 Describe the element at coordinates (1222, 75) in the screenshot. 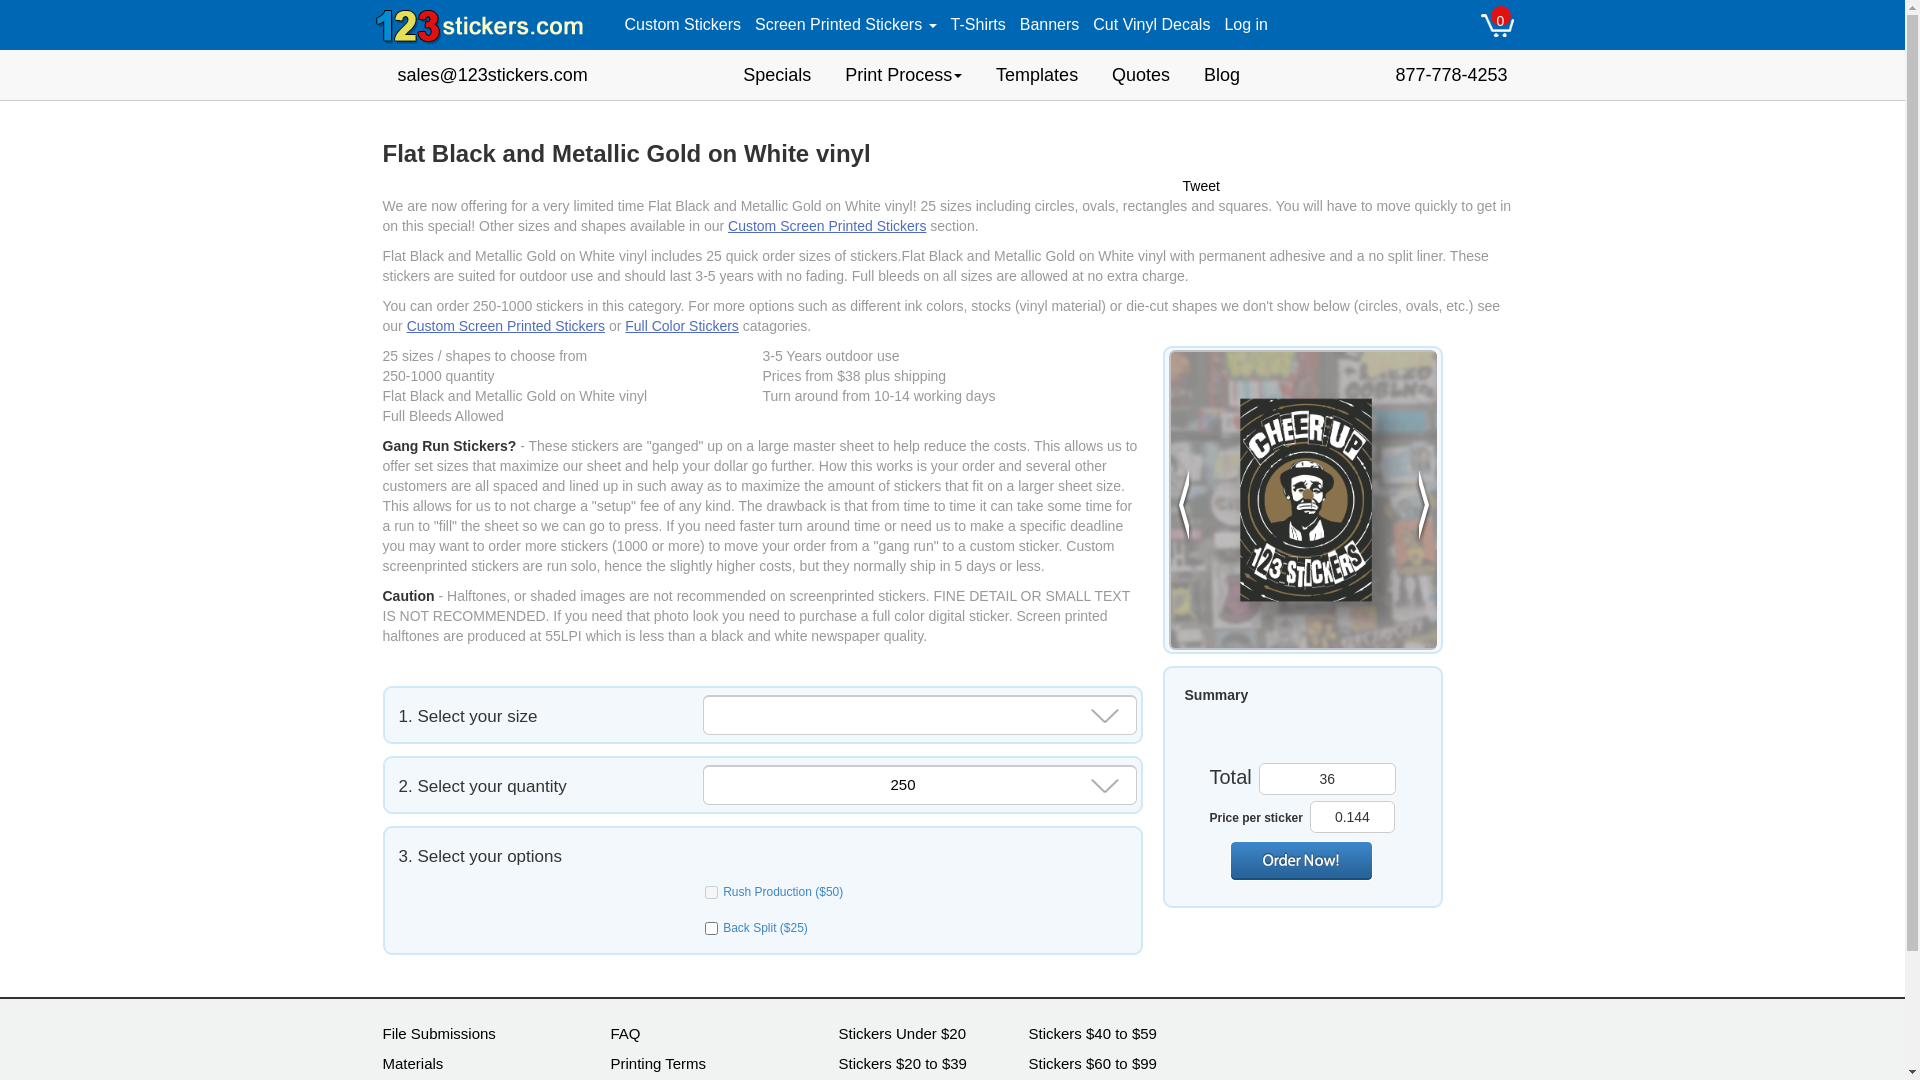

I see `Blog` at that location.